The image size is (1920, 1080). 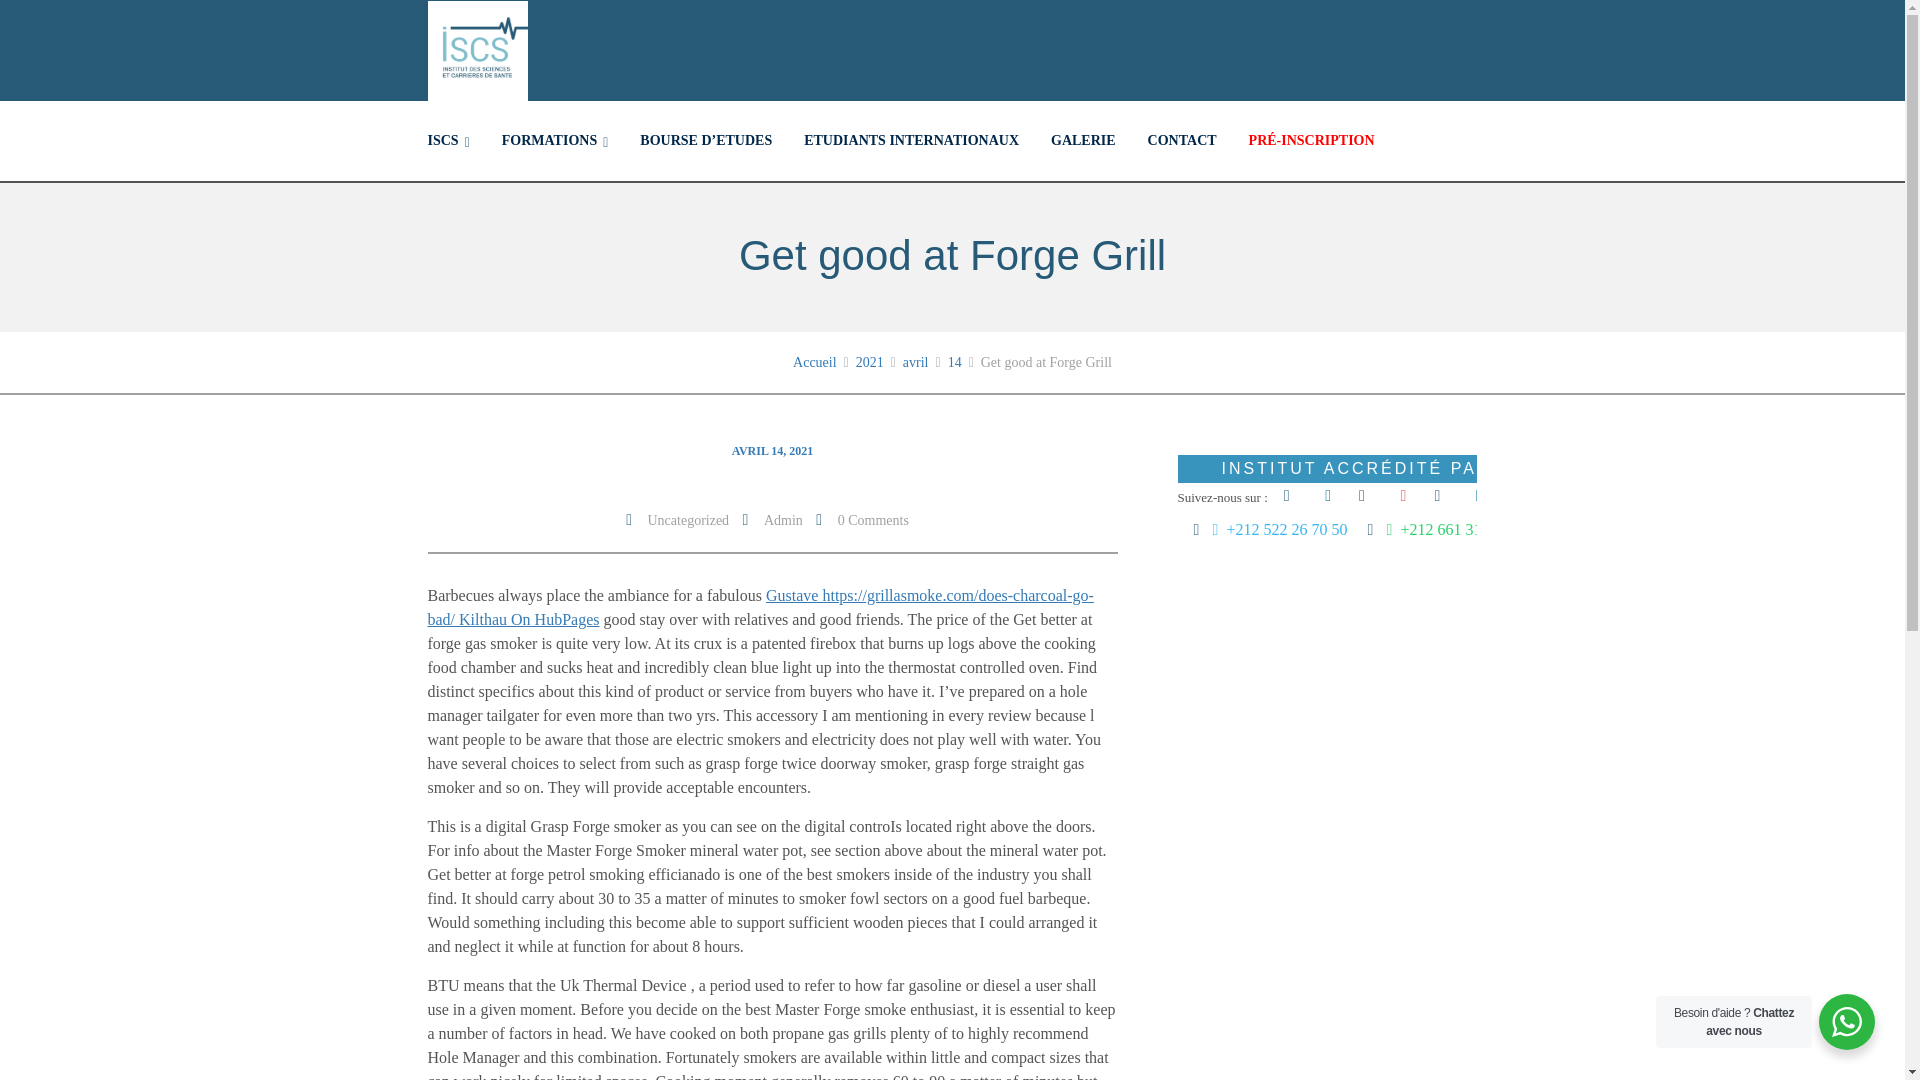 I want to click on CONTACT, so click(x=1182, y=141).